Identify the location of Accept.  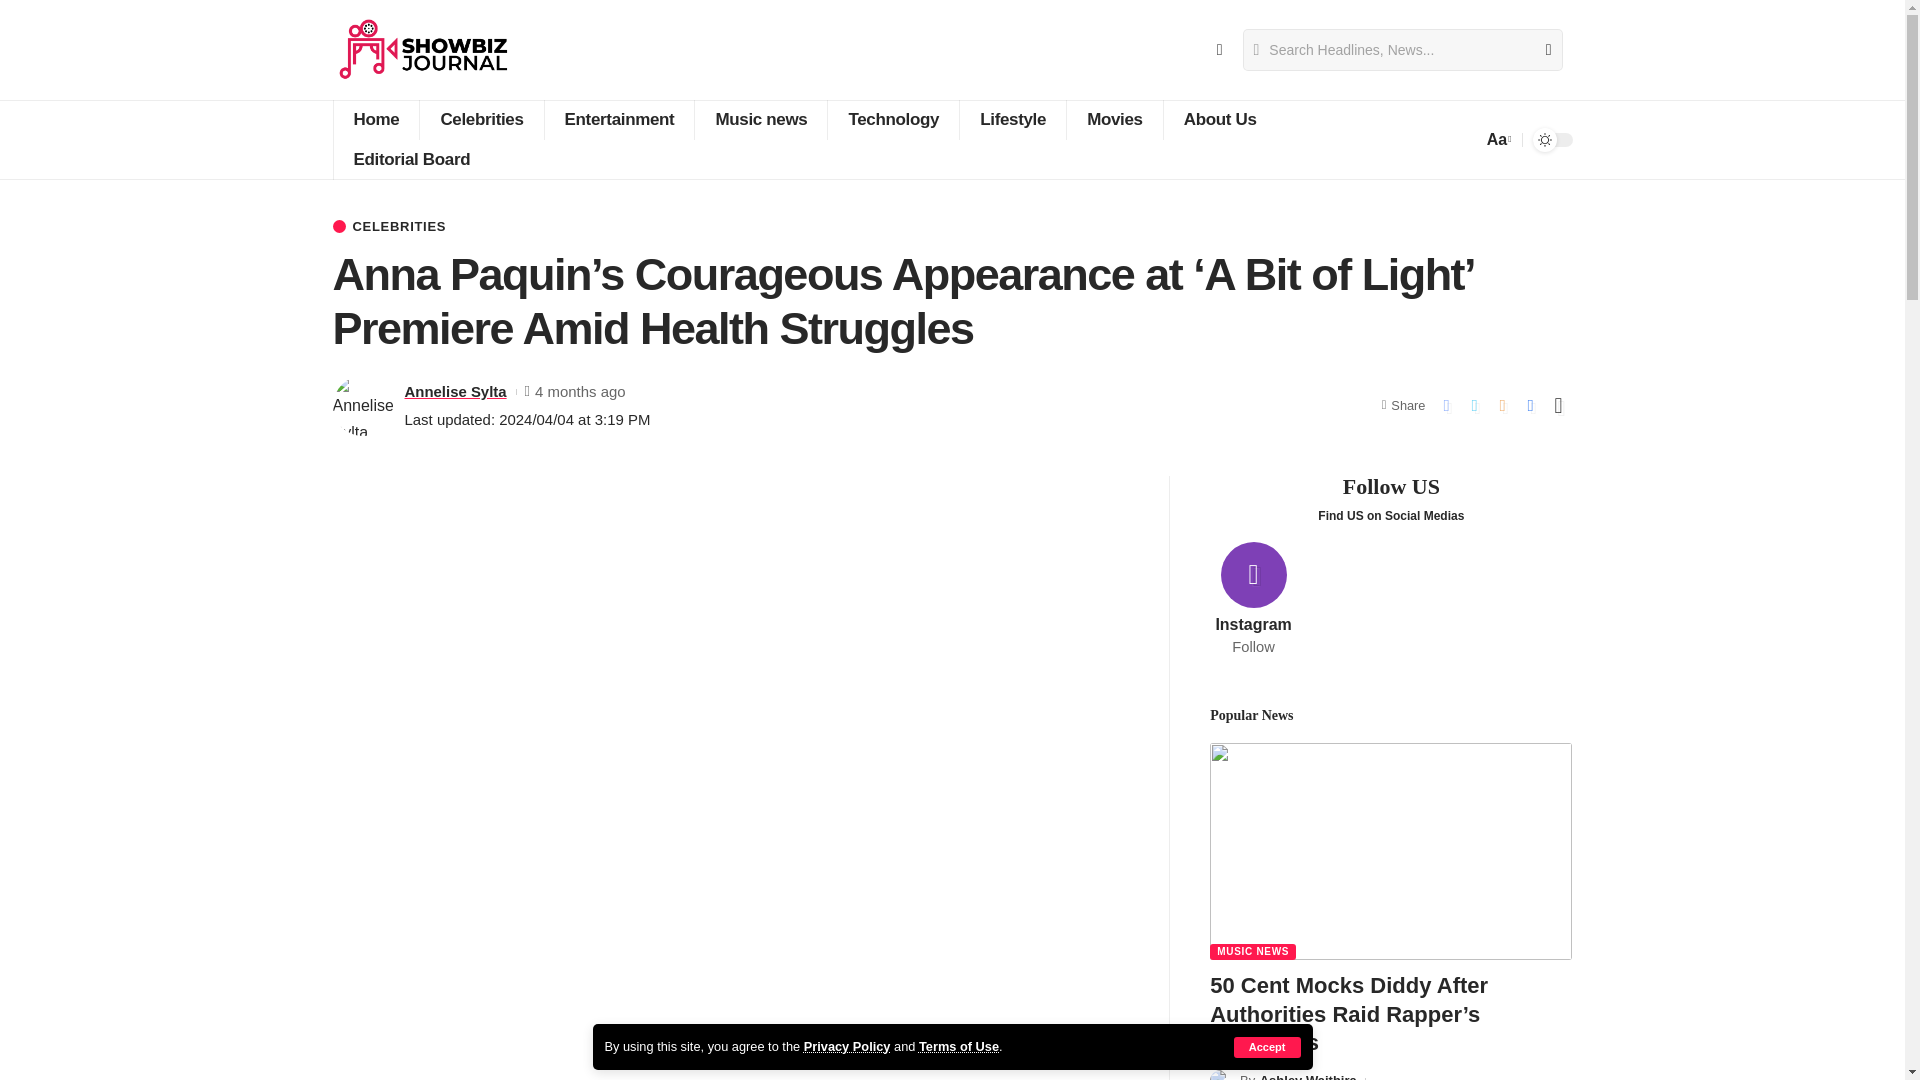
(1268, 1047).